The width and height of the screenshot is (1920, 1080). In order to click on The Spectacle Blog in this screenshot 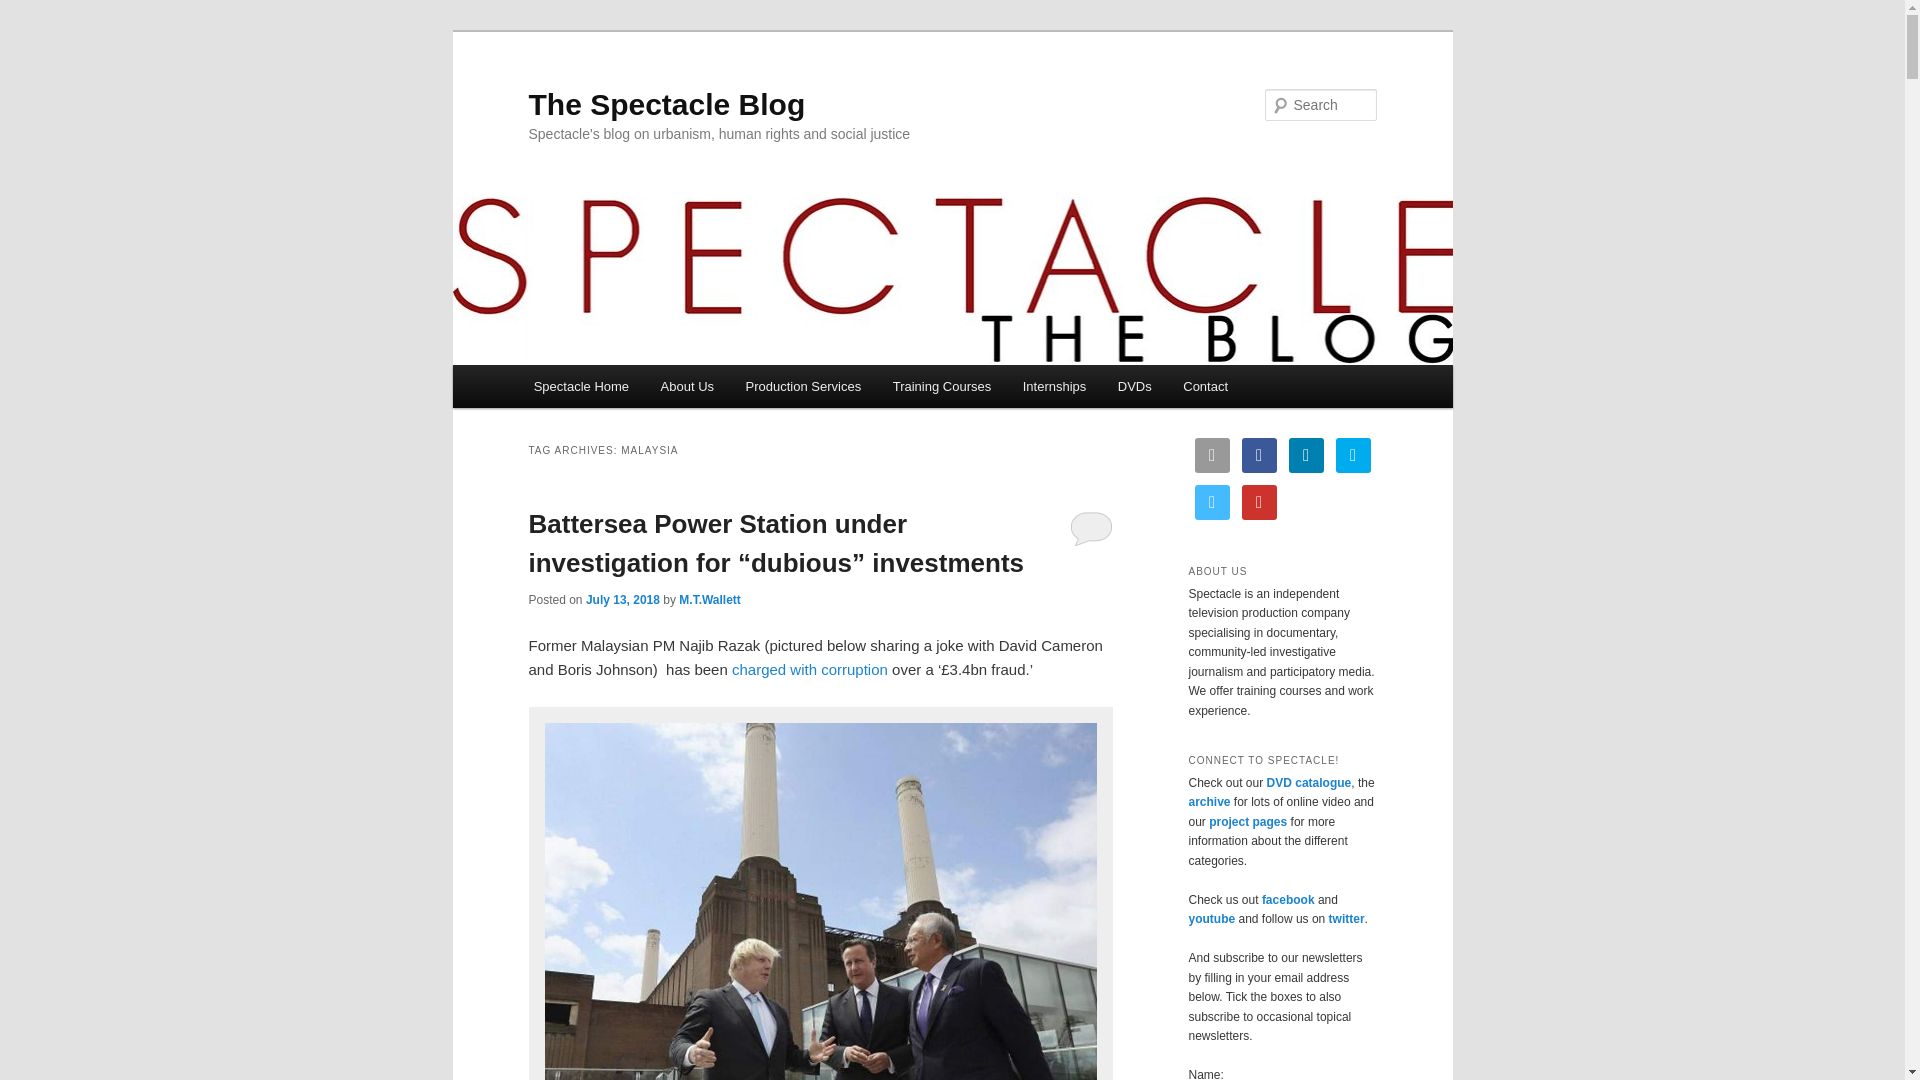, I will do `click(666, 104)`.